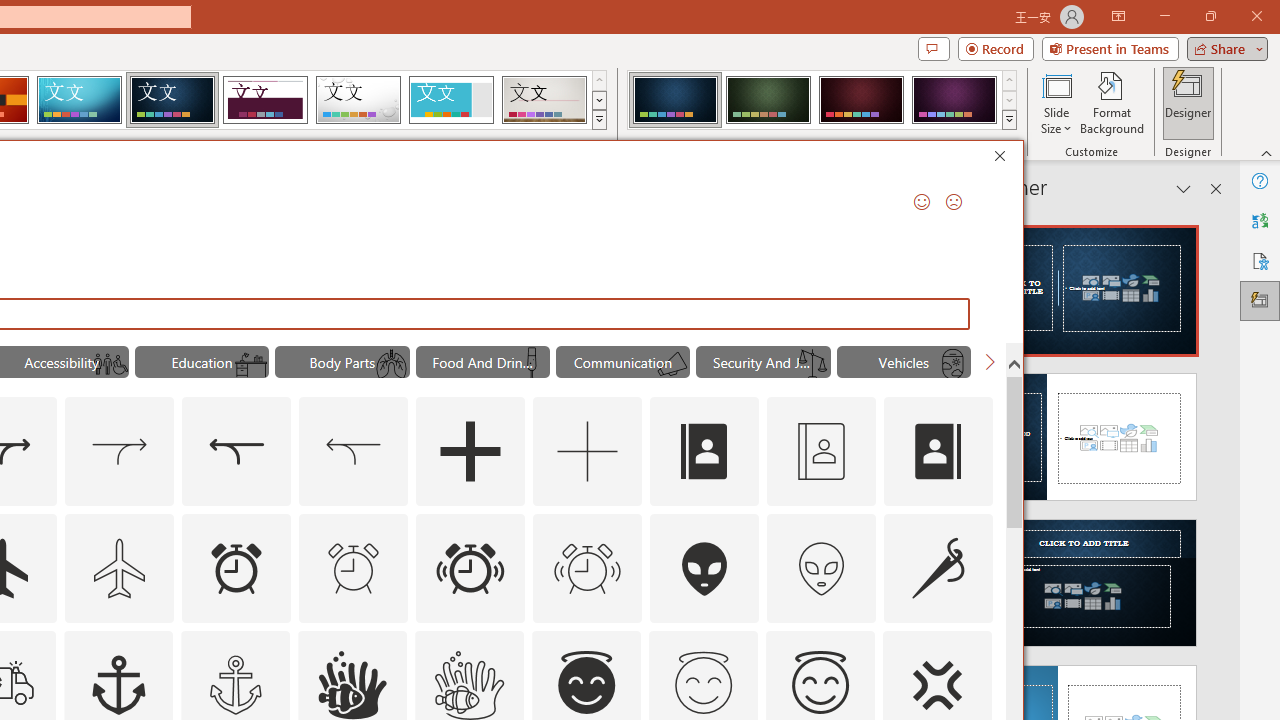 This screenshot has width=1280, height=720. Describe the element at coordinates (954, 202) in the screenshot. I see `Send a Frown` at that location.